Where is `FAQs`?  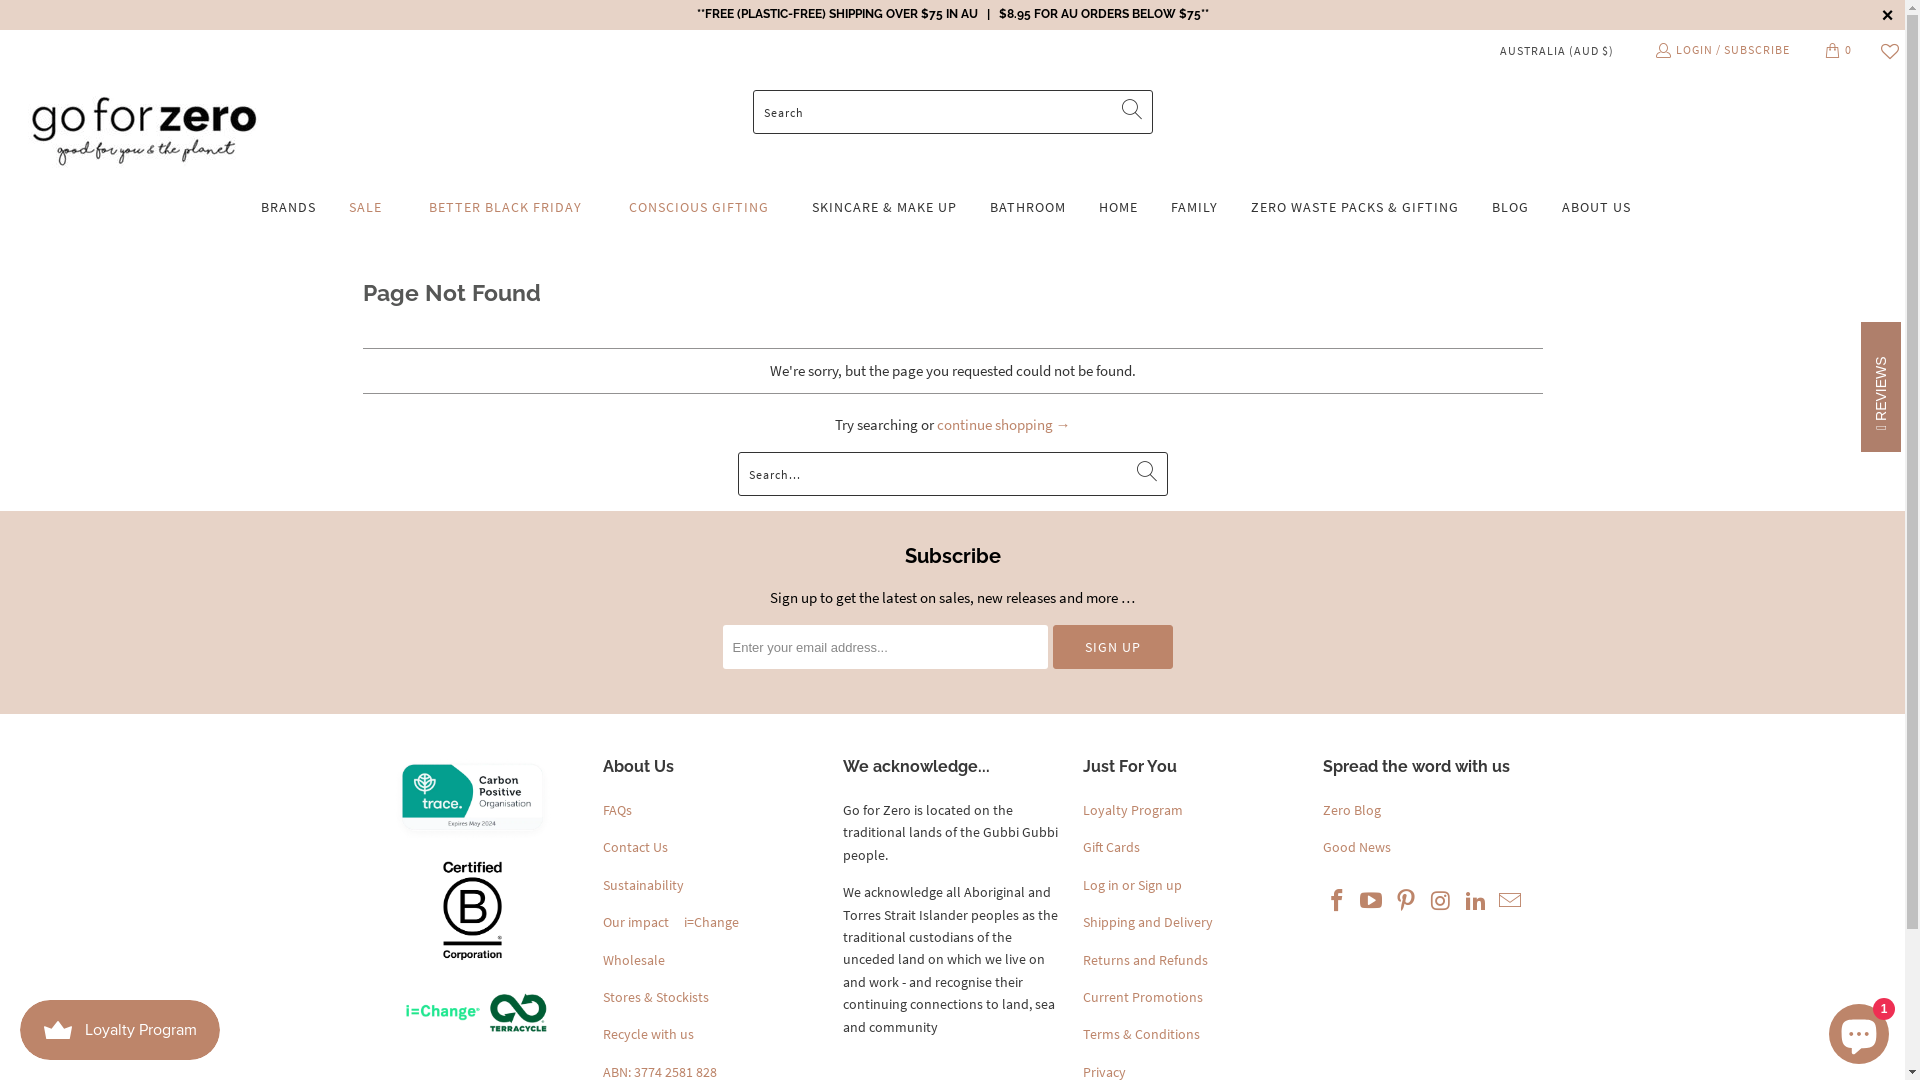 FAQs is located at coordinates (616, 810).